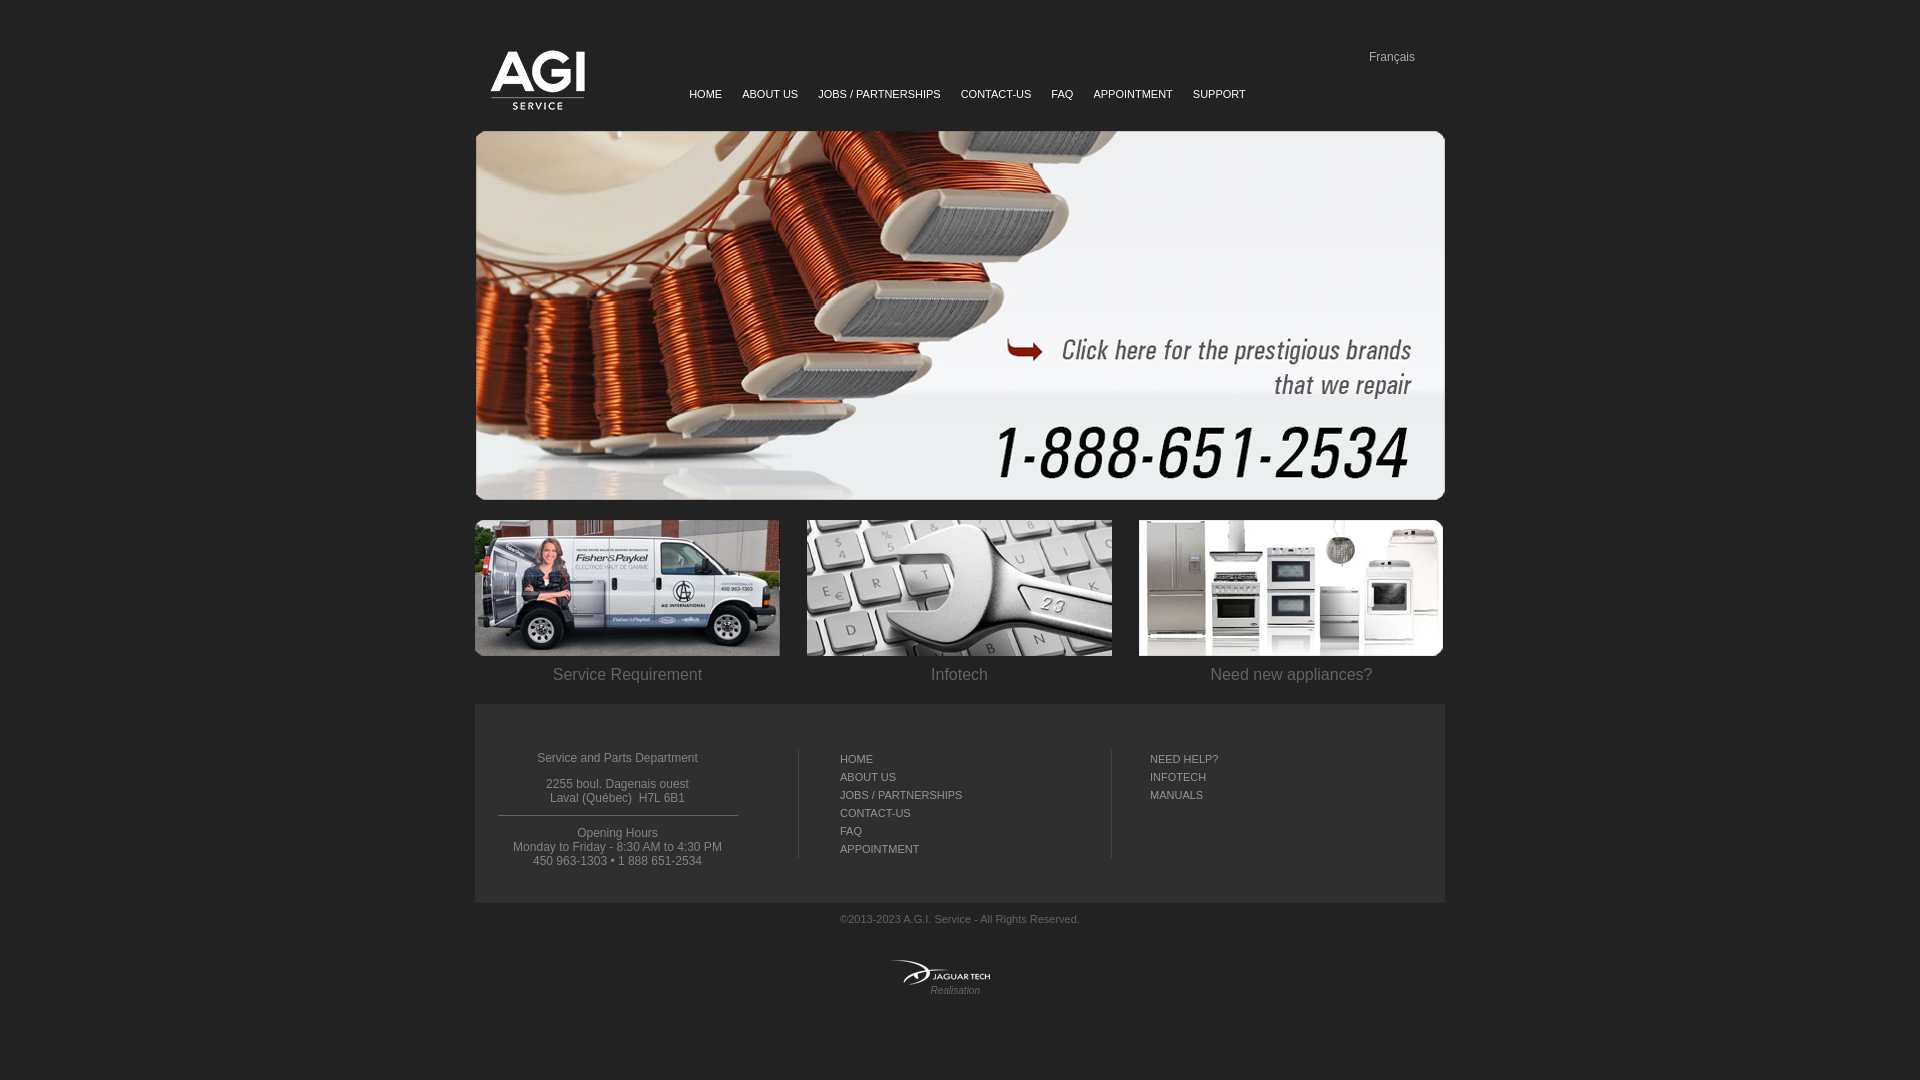  Describe the element at coordinates (876, 813) in the screenshot. I see `CONTACT-US` at that location.